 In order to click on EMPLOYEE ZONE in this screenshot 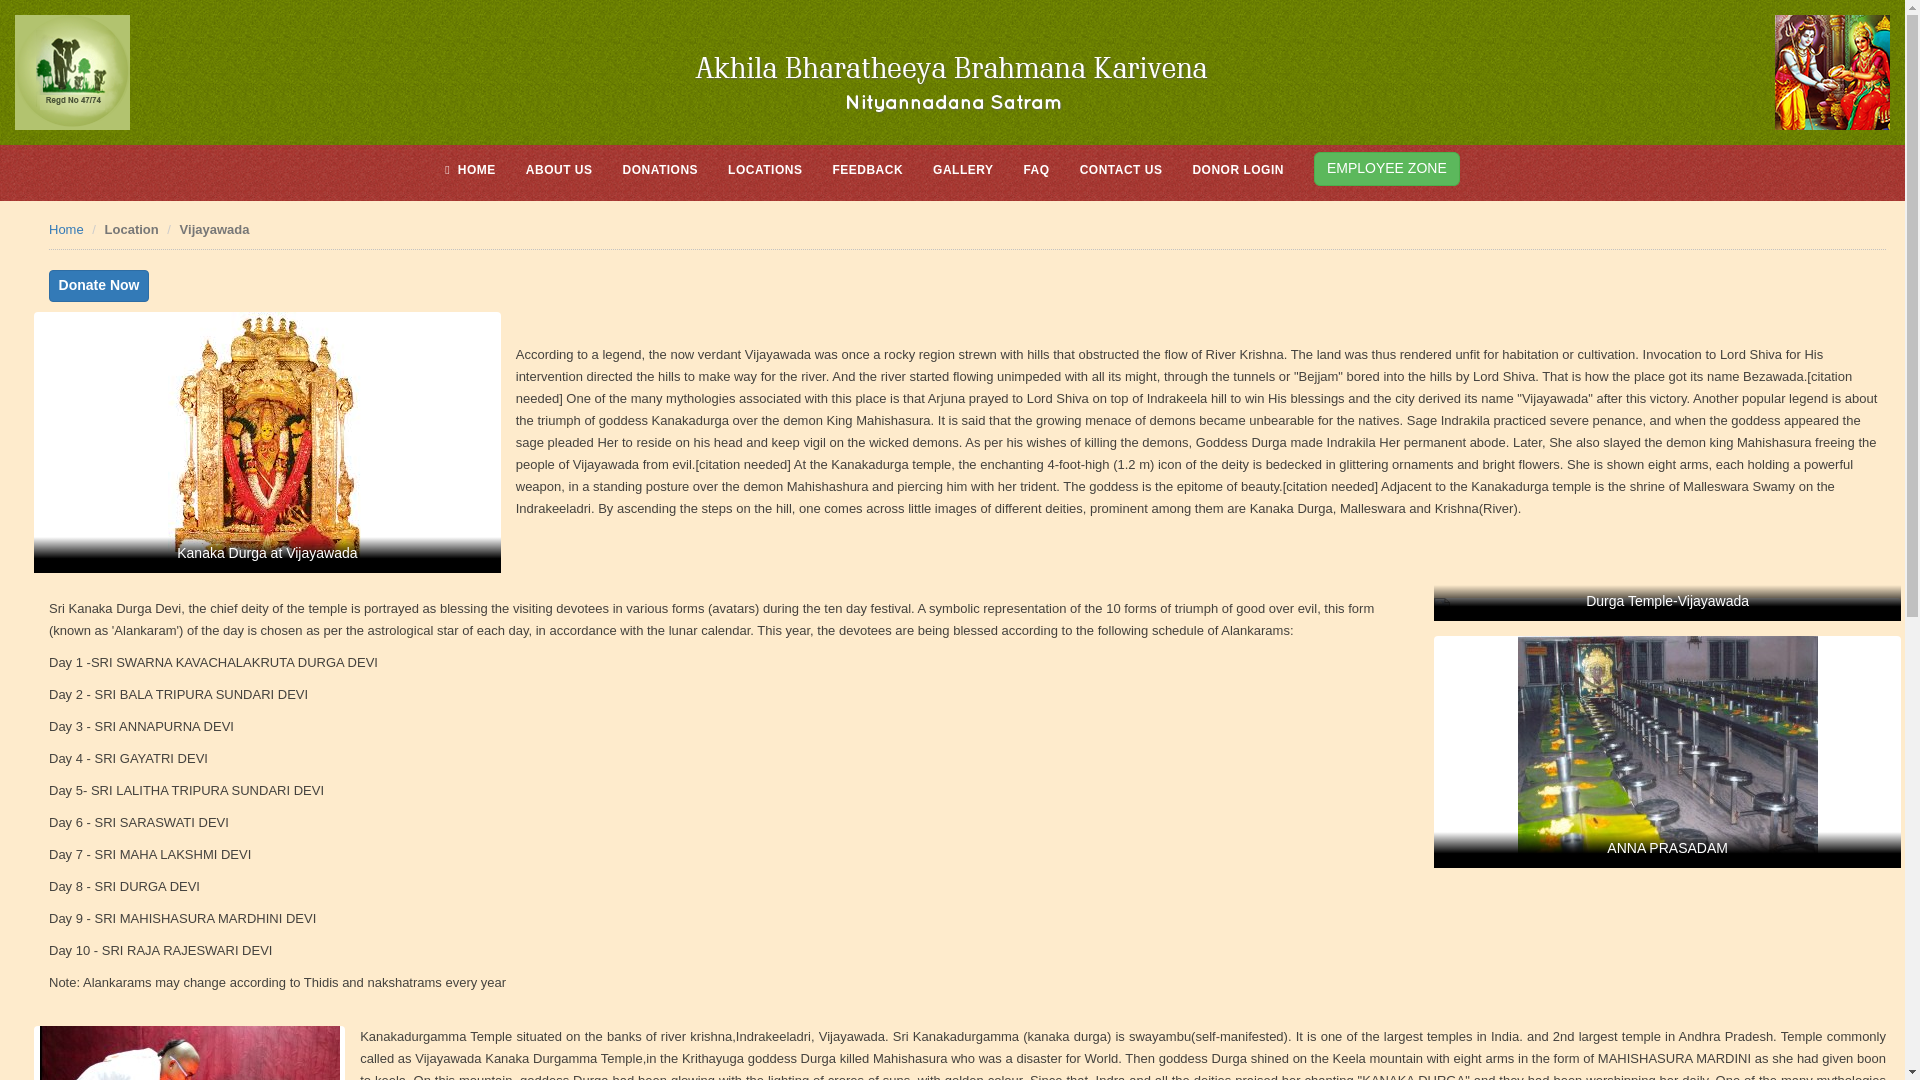, I will do `click(1386, 172)`.